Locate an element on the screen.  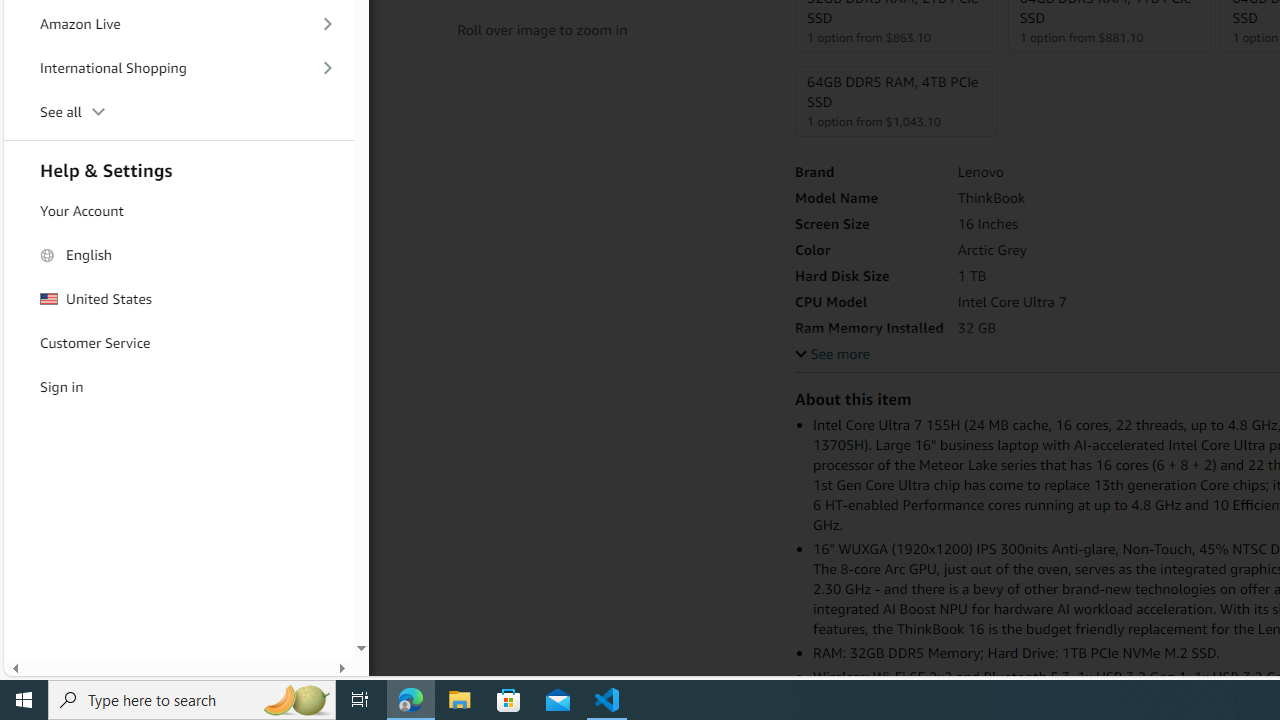
English is located at coordinates (178, 256).